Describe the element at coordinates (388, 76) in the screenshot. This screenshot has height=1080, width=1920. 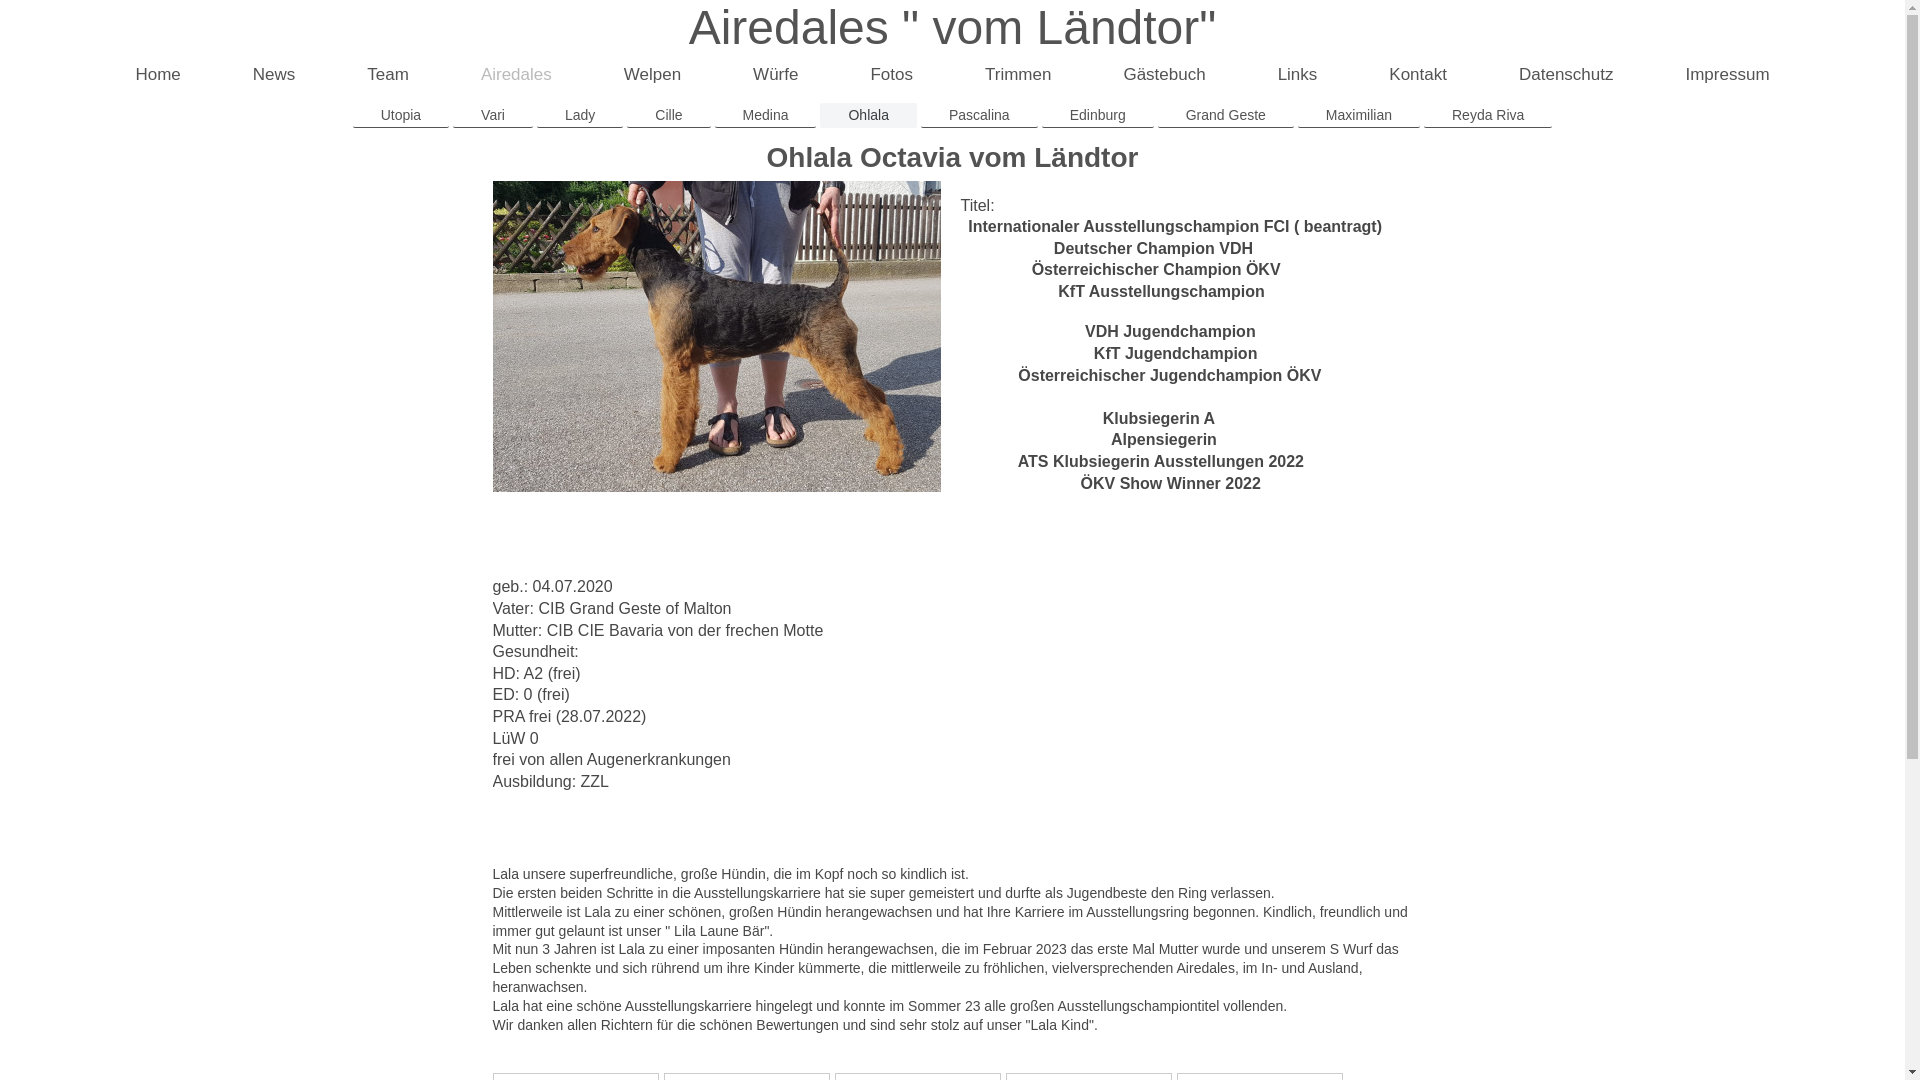
I see `Team` at that location.